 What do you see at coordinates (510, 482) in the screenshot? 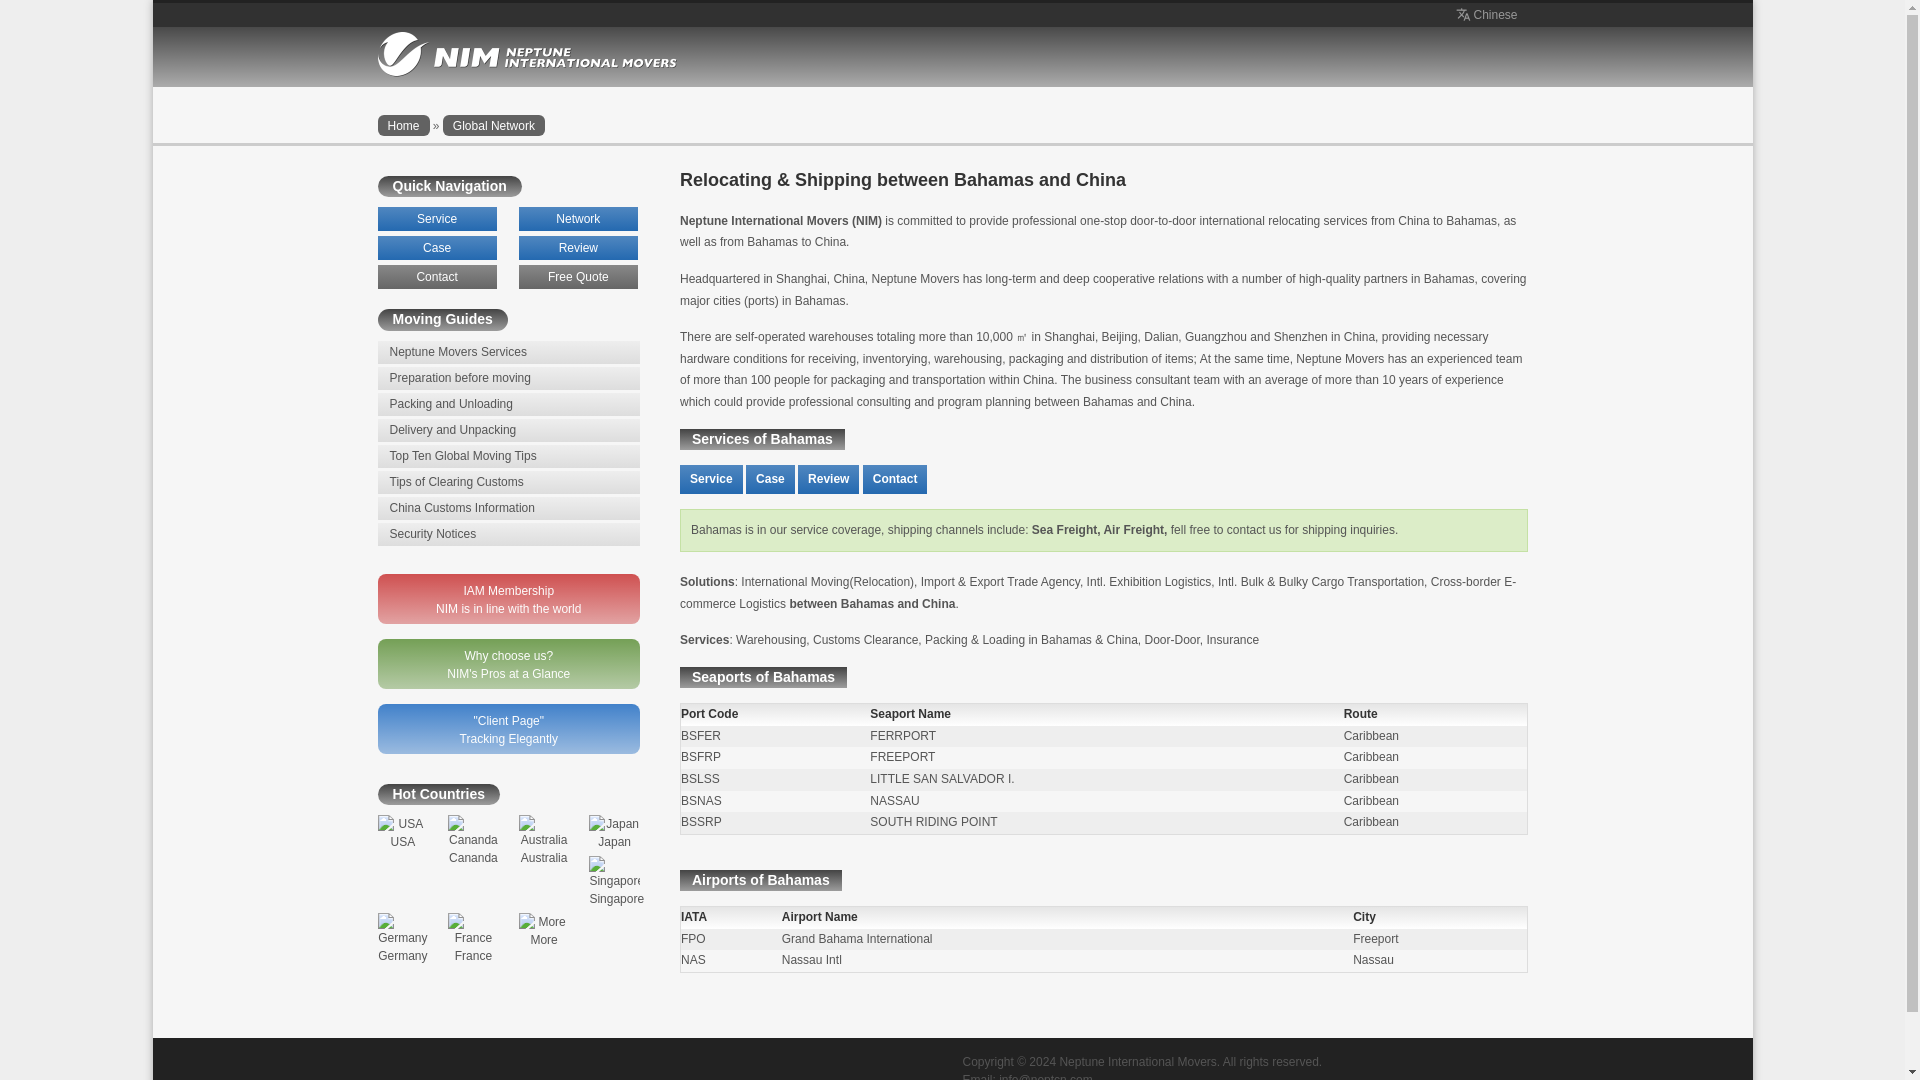
I see `Tips of Clearing Customs` at bounding box center [510, 482].